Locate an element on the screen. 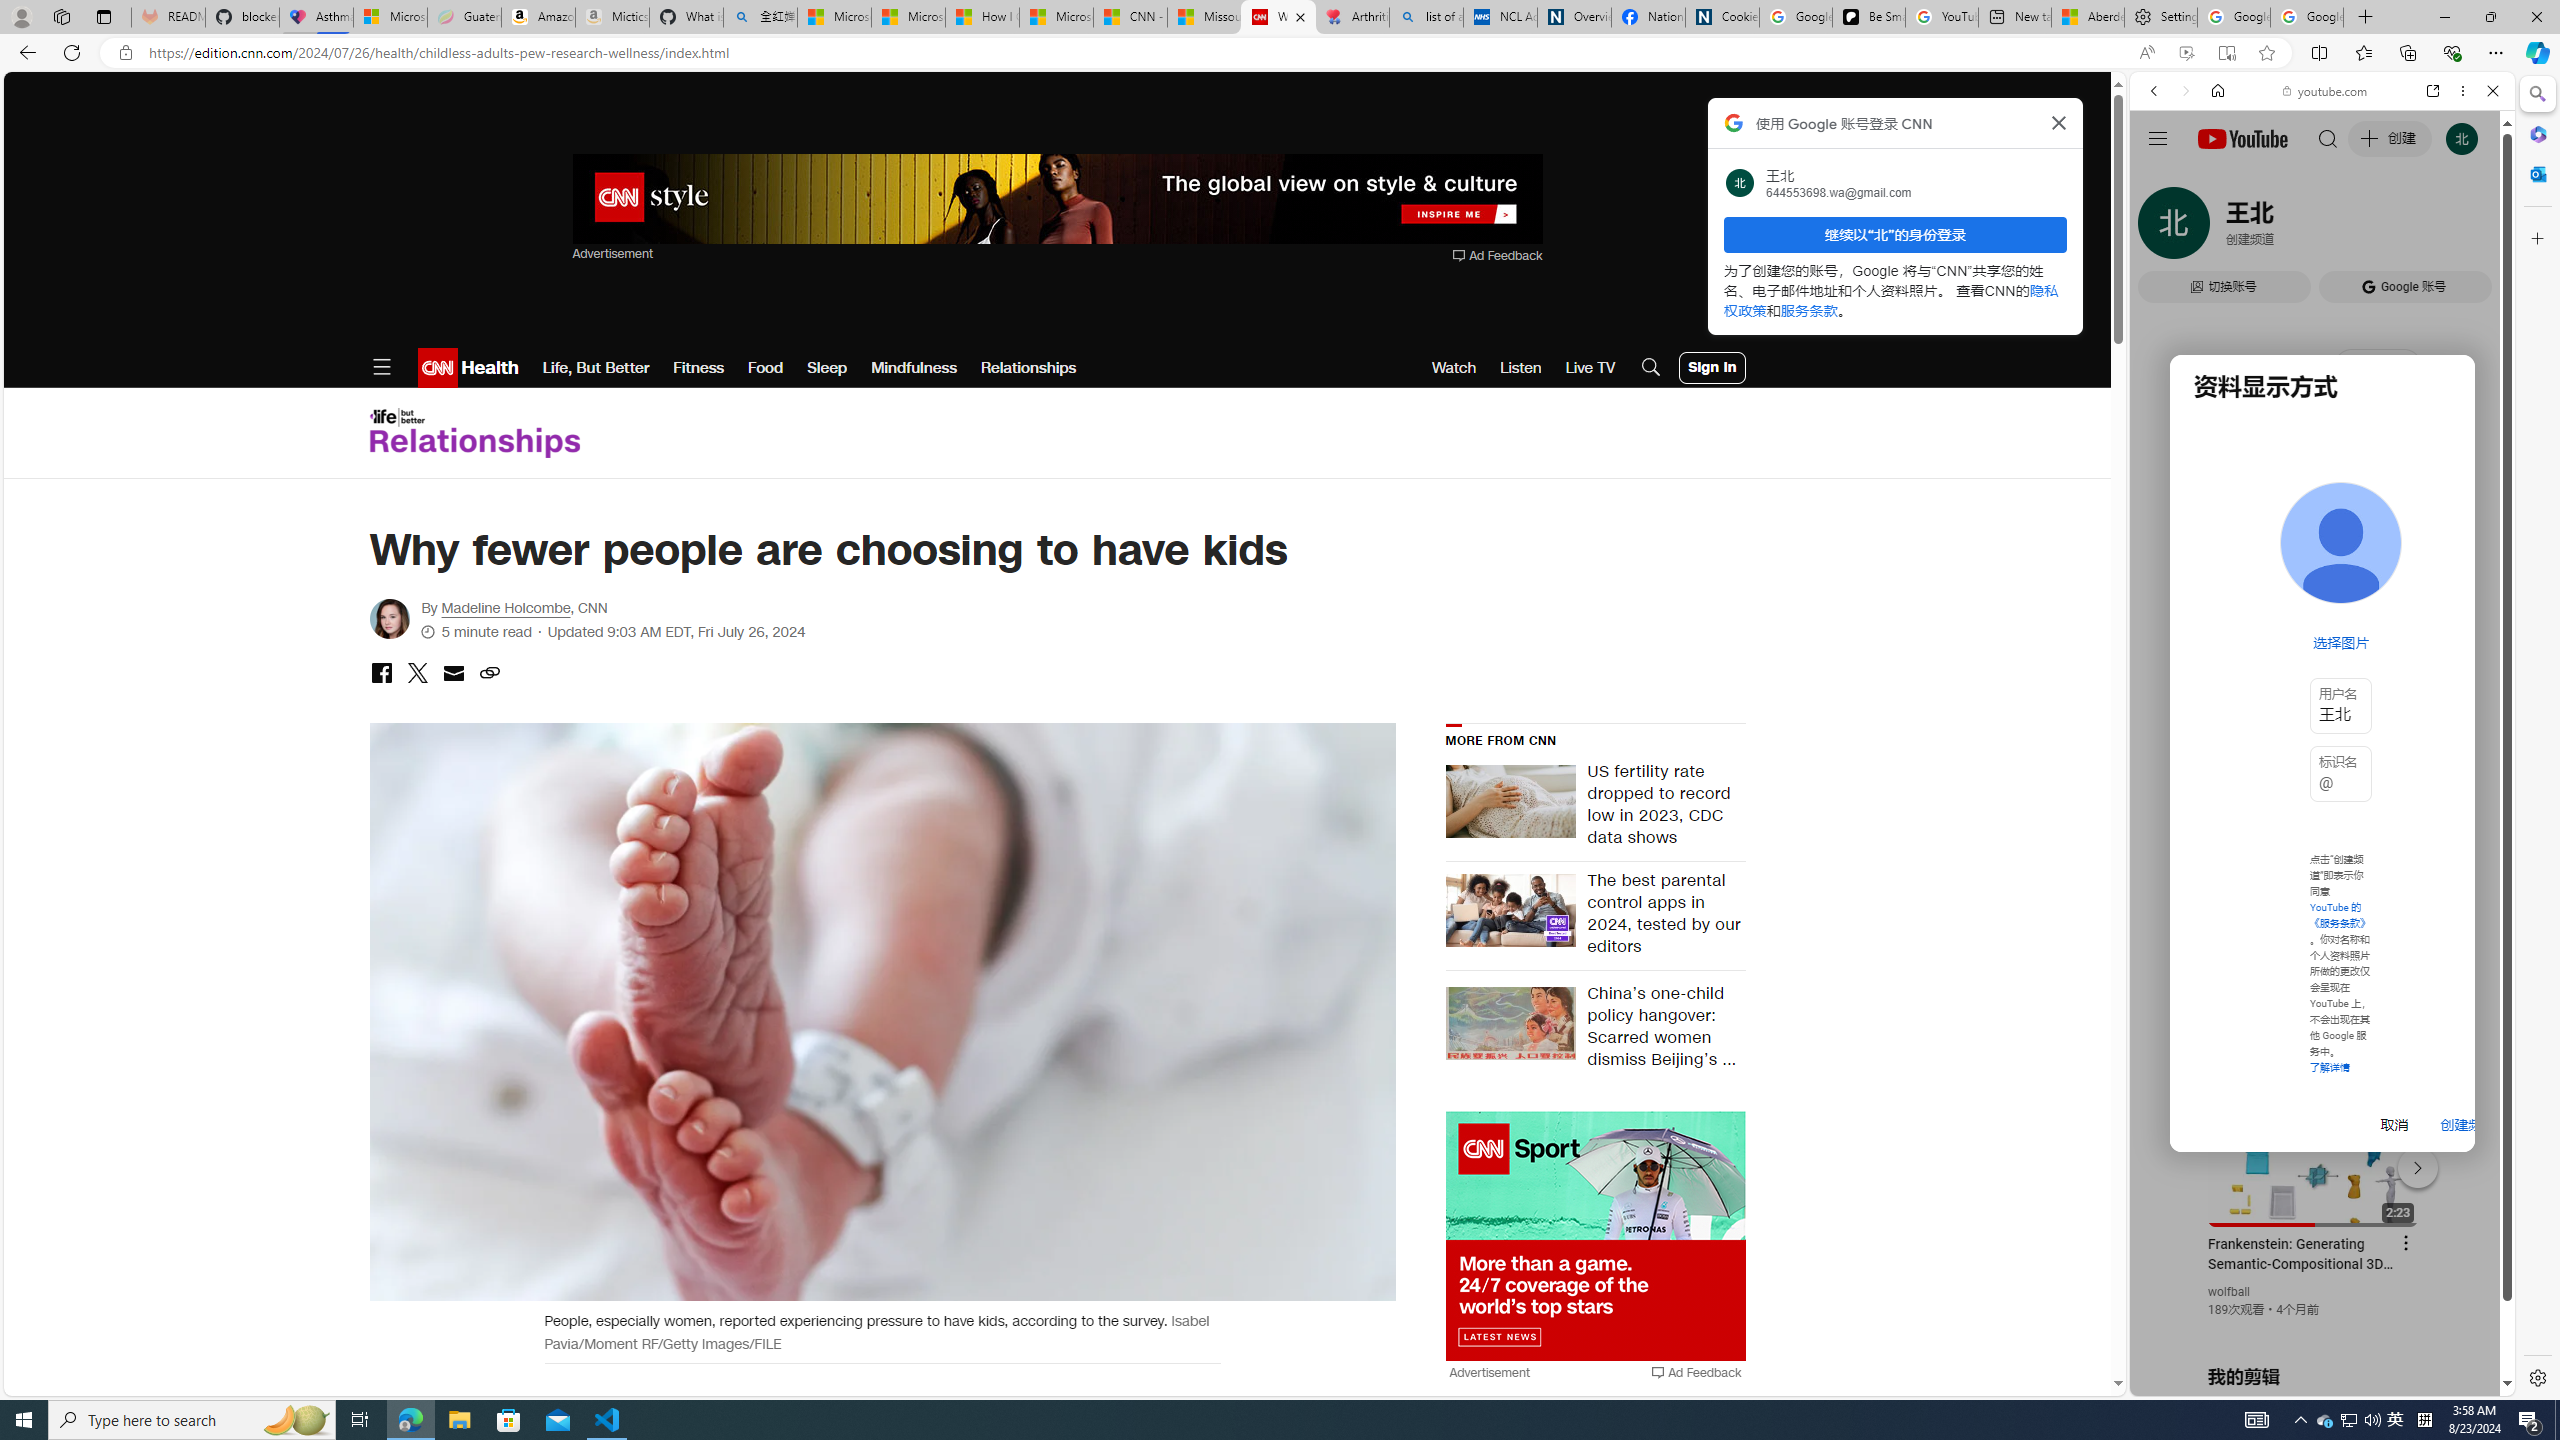 The width and height of the screenshot is (2560, 1440). Cookies is located at coordinates (1722, 17).